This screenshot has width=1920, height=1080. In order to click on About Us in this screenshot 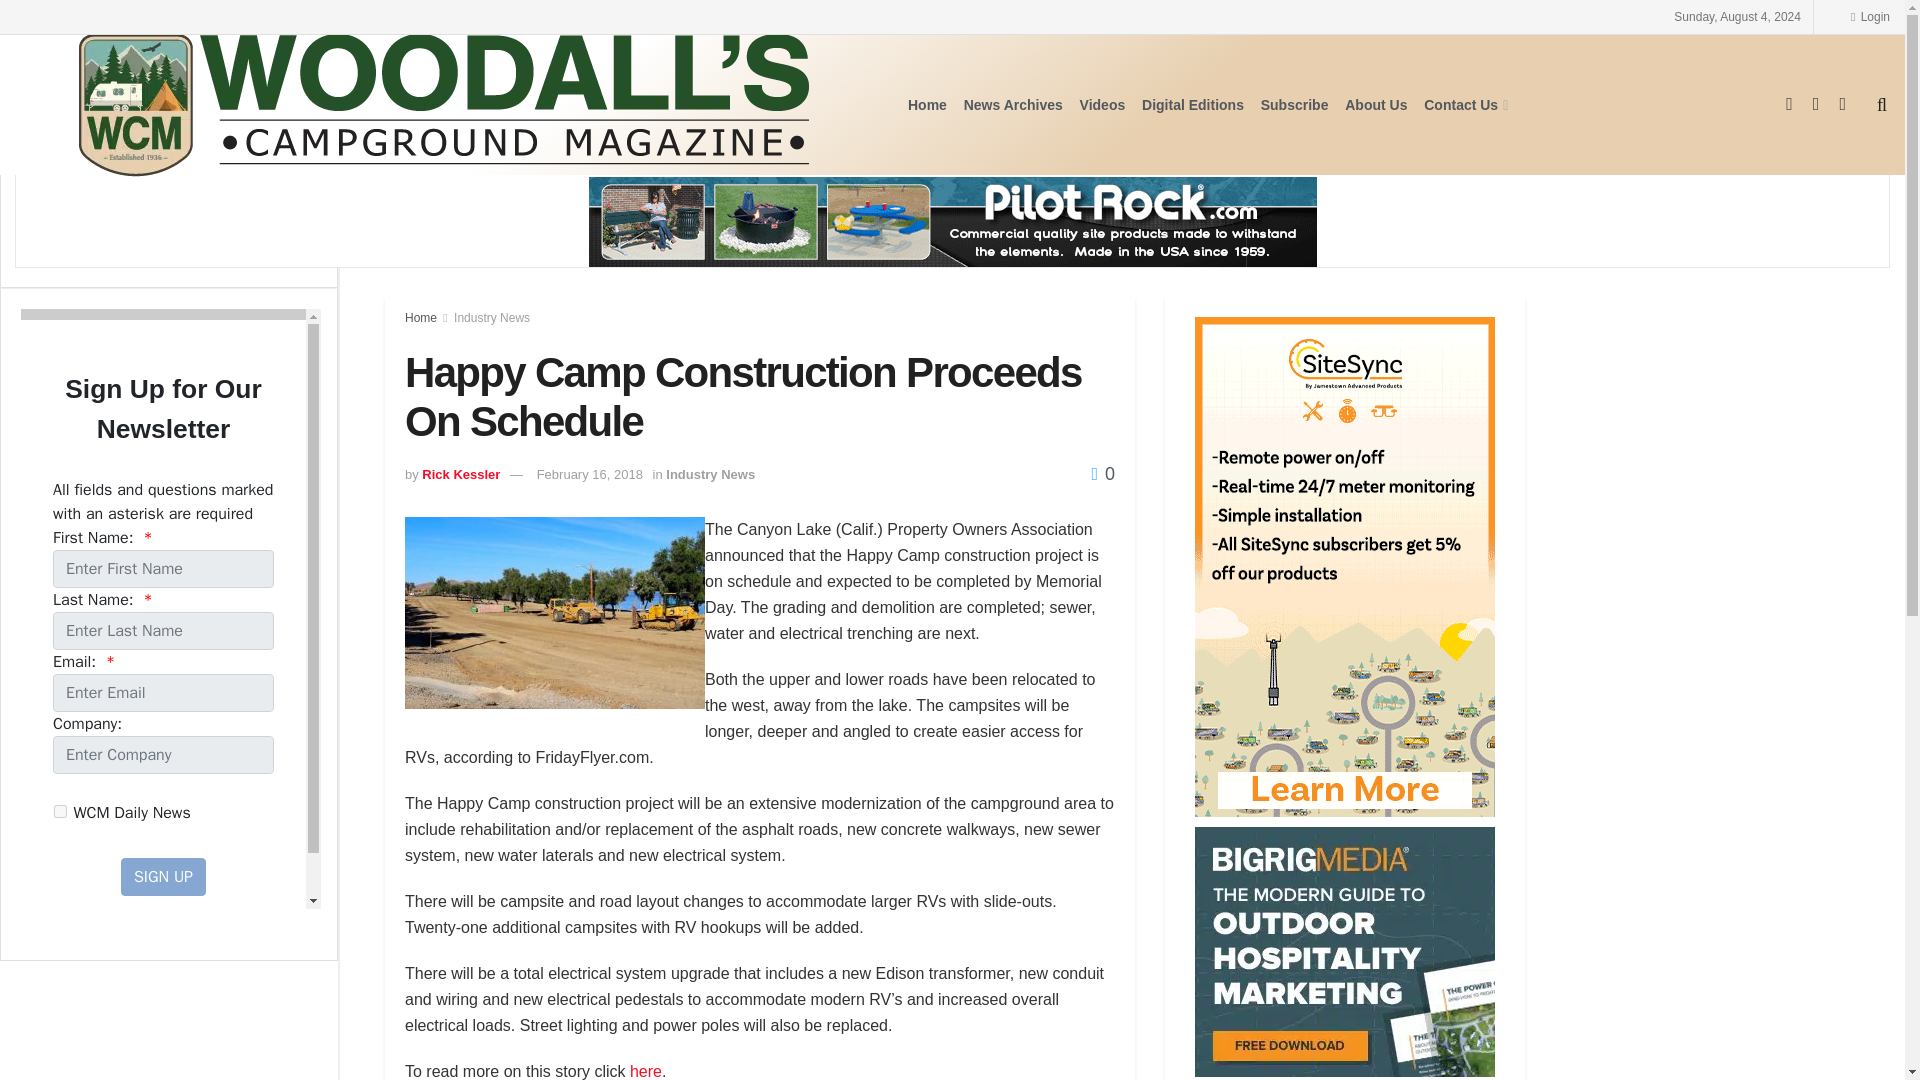, I will do `click(1376, 104)`.